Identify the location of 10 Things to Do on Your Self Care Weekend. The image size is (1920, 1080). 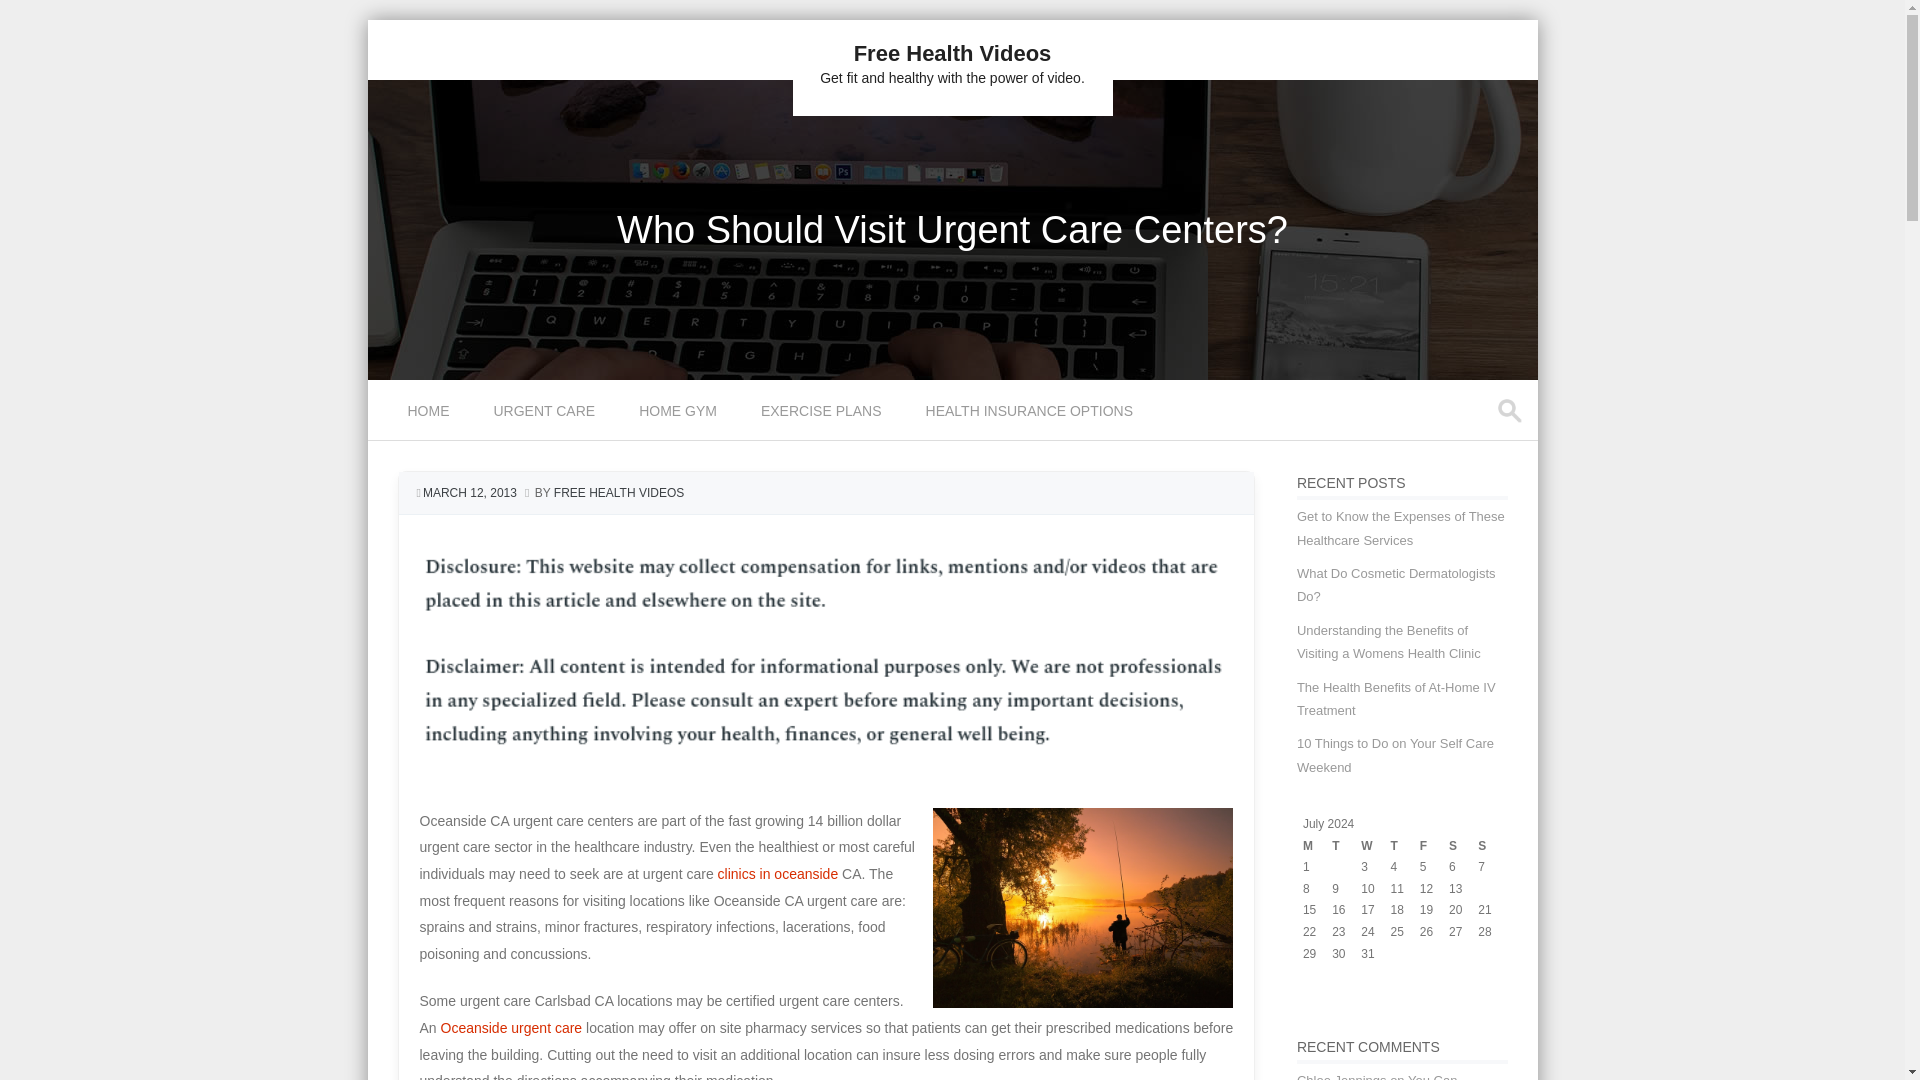
(1395, 754).